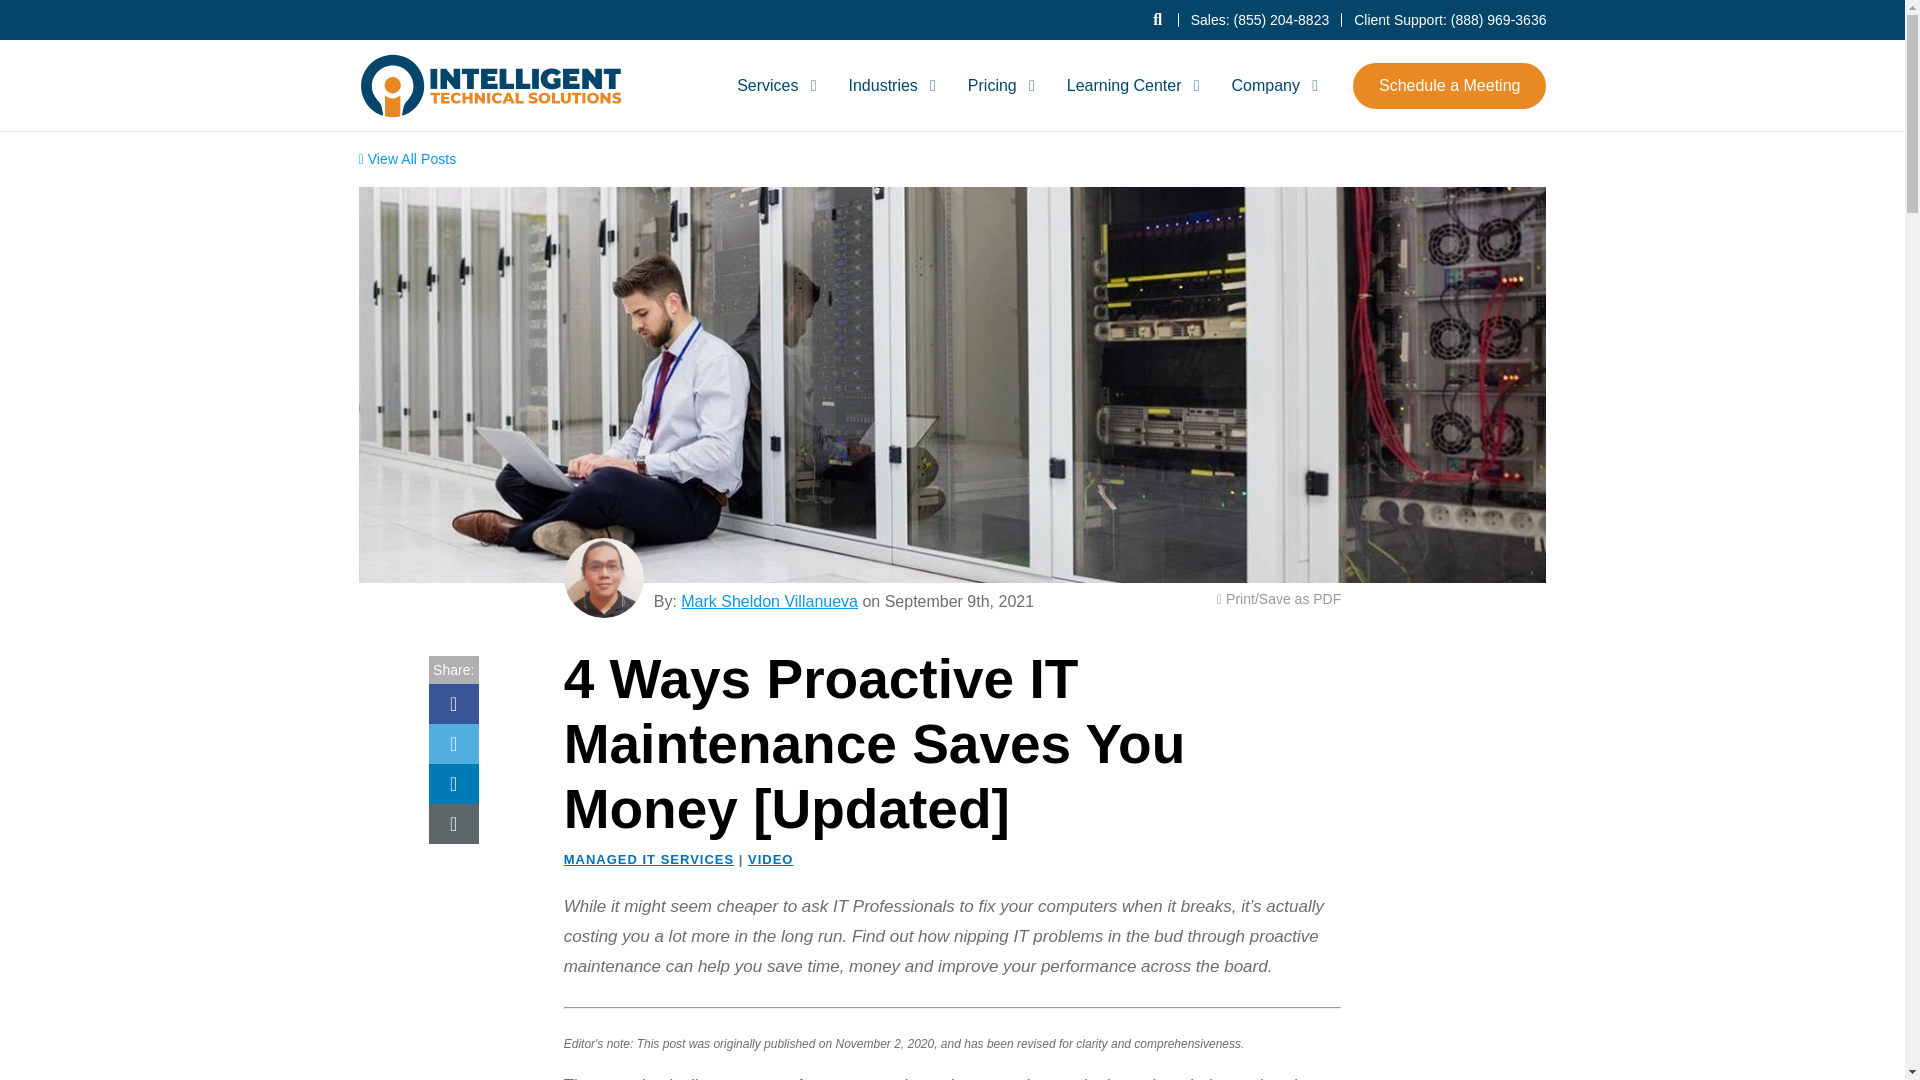 The image size is (1920, 1080). I want to click on Company, so click(1270, 84).